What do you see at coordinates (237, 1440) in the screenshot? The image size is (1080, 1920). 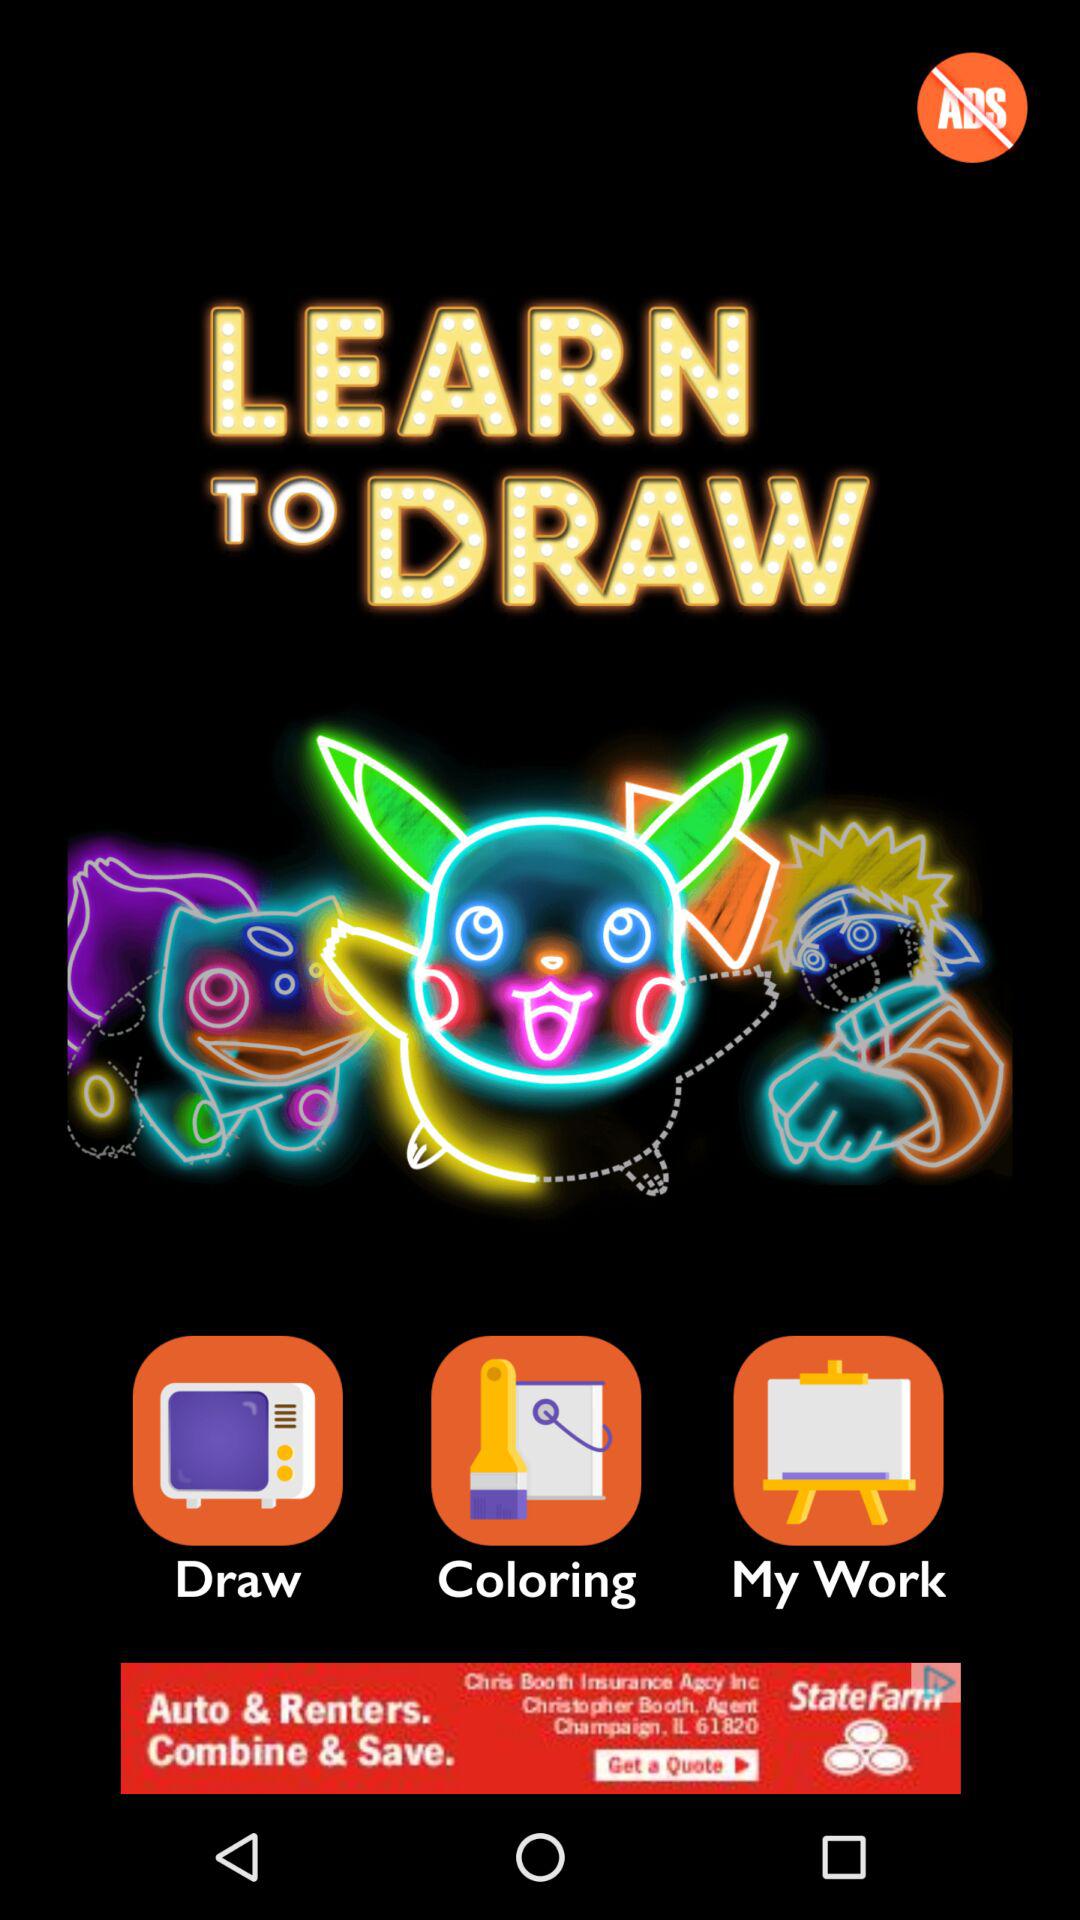 I see `press the item above the draw icon` at bounding box center [237, 1440].